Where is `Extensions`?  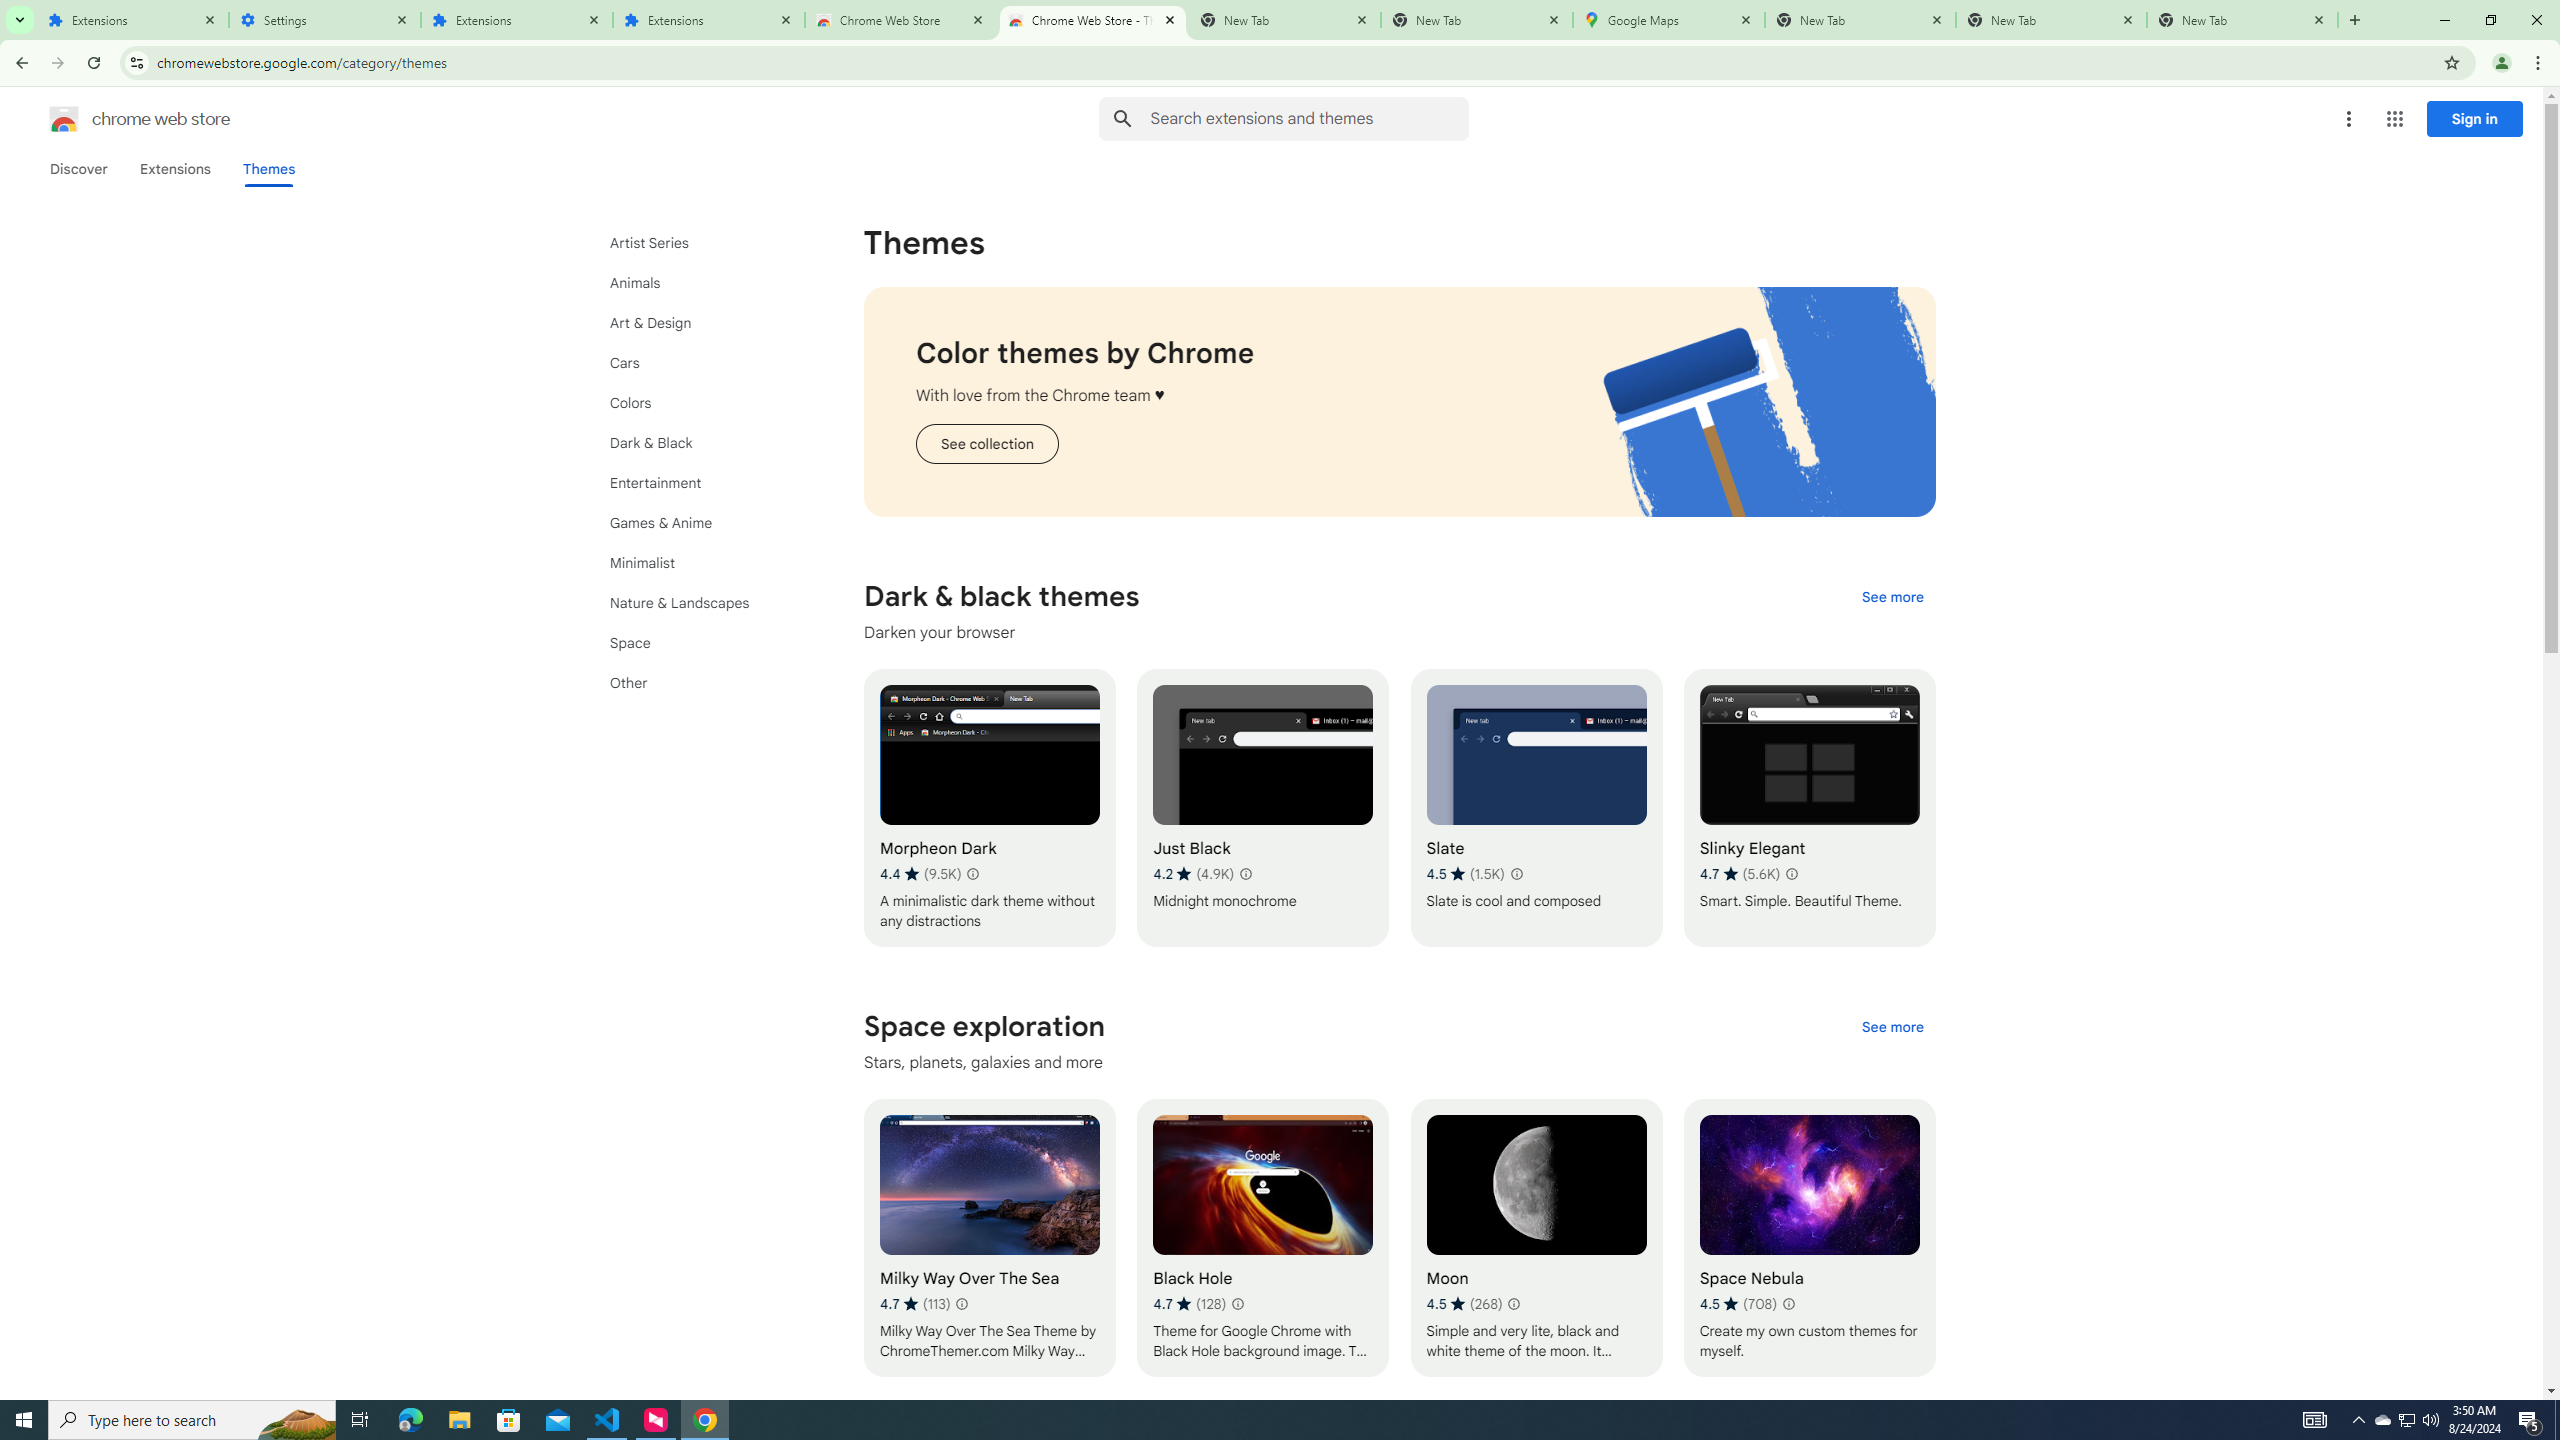
Extensions is located at coordinates (133, 20).